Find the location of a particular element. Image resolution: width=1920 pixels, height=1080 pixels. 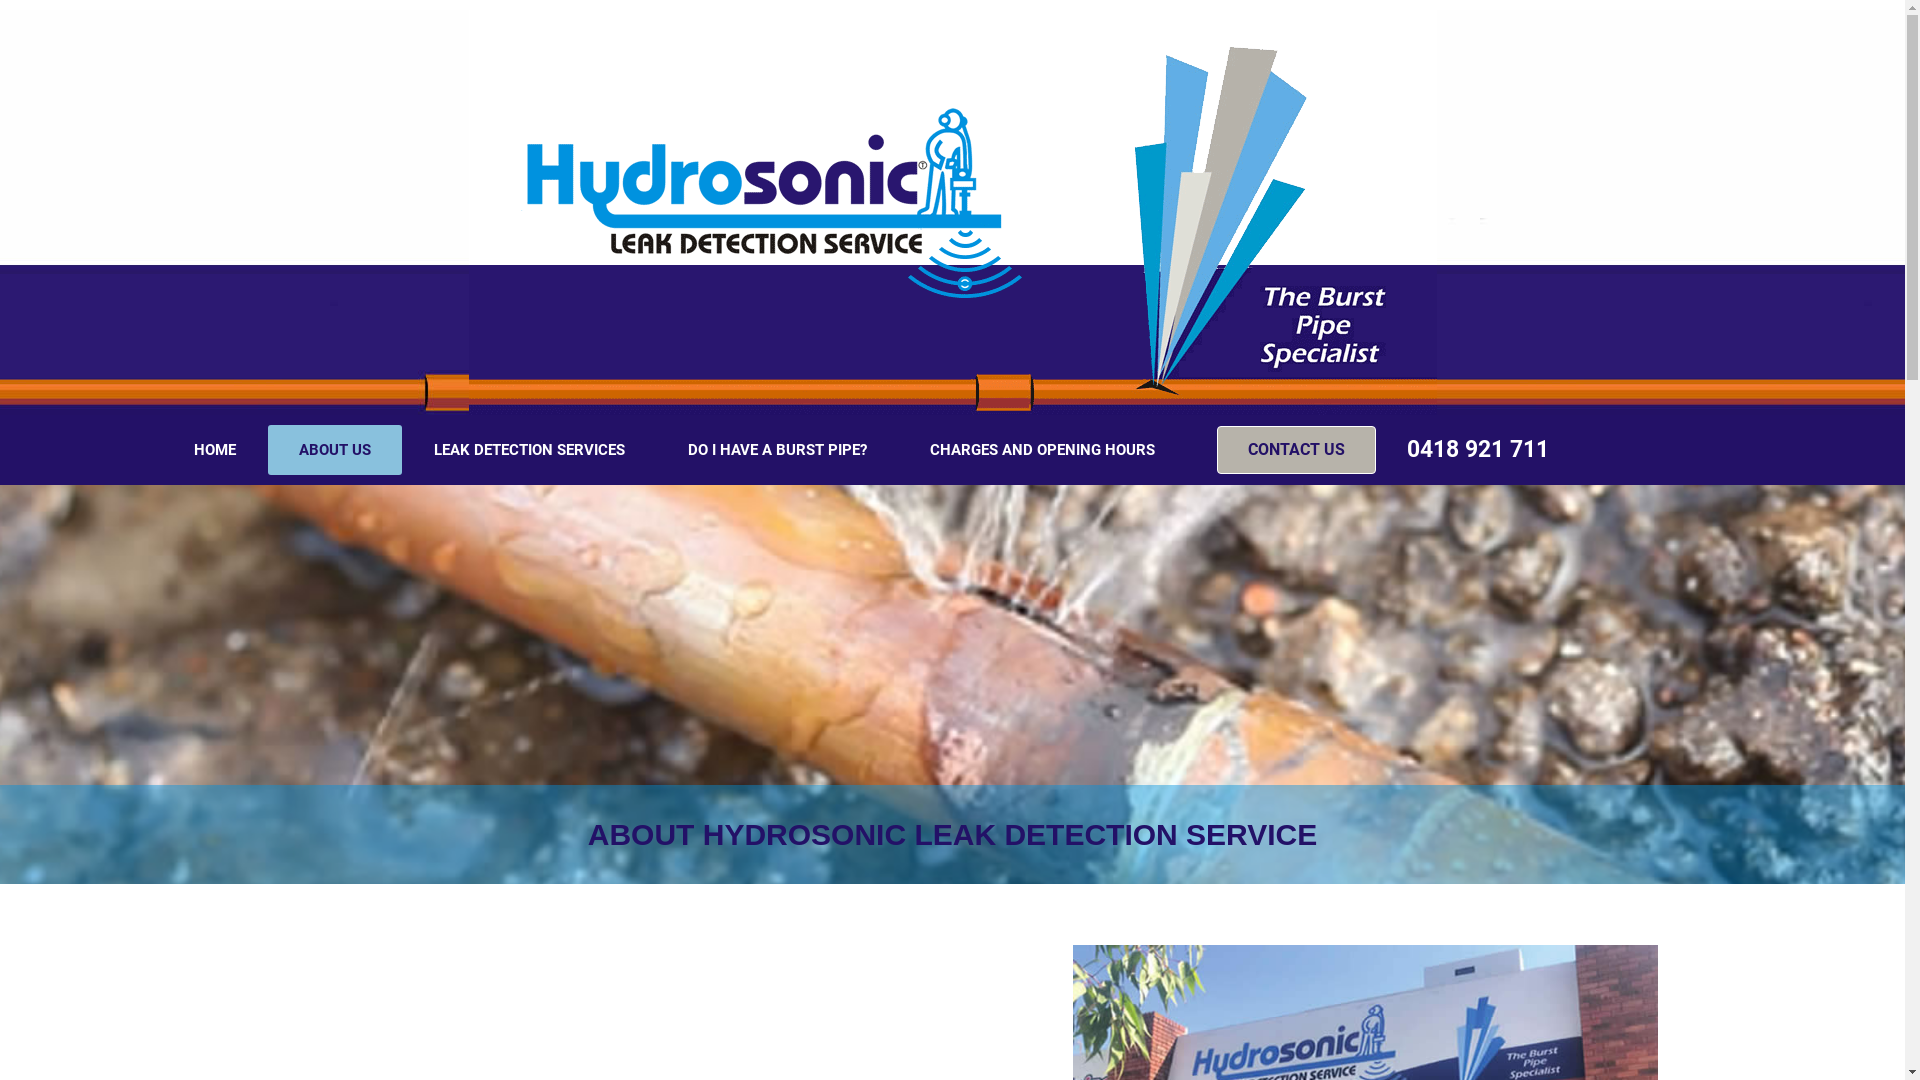

CONTACT US is located at coordinates (1296, 450).